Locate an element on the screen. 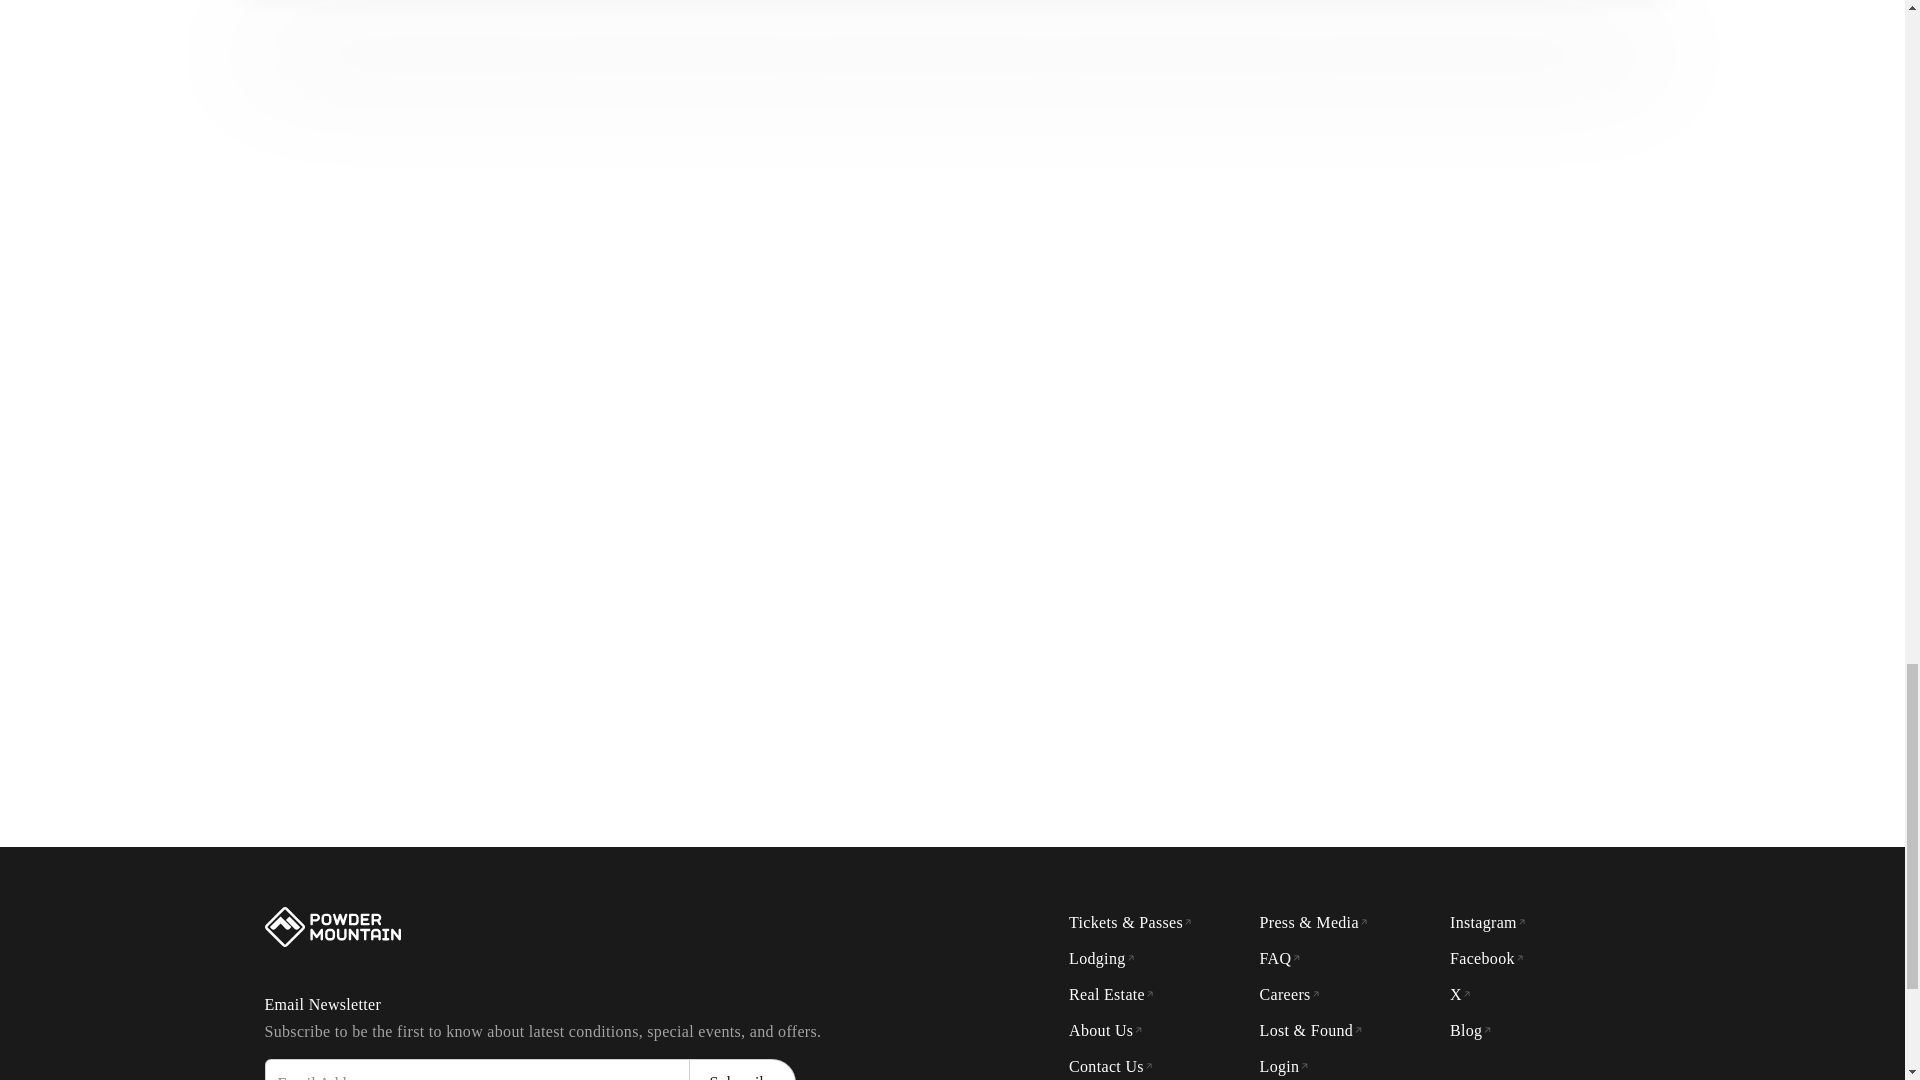  Careers is located at coordinates (1290, 995).